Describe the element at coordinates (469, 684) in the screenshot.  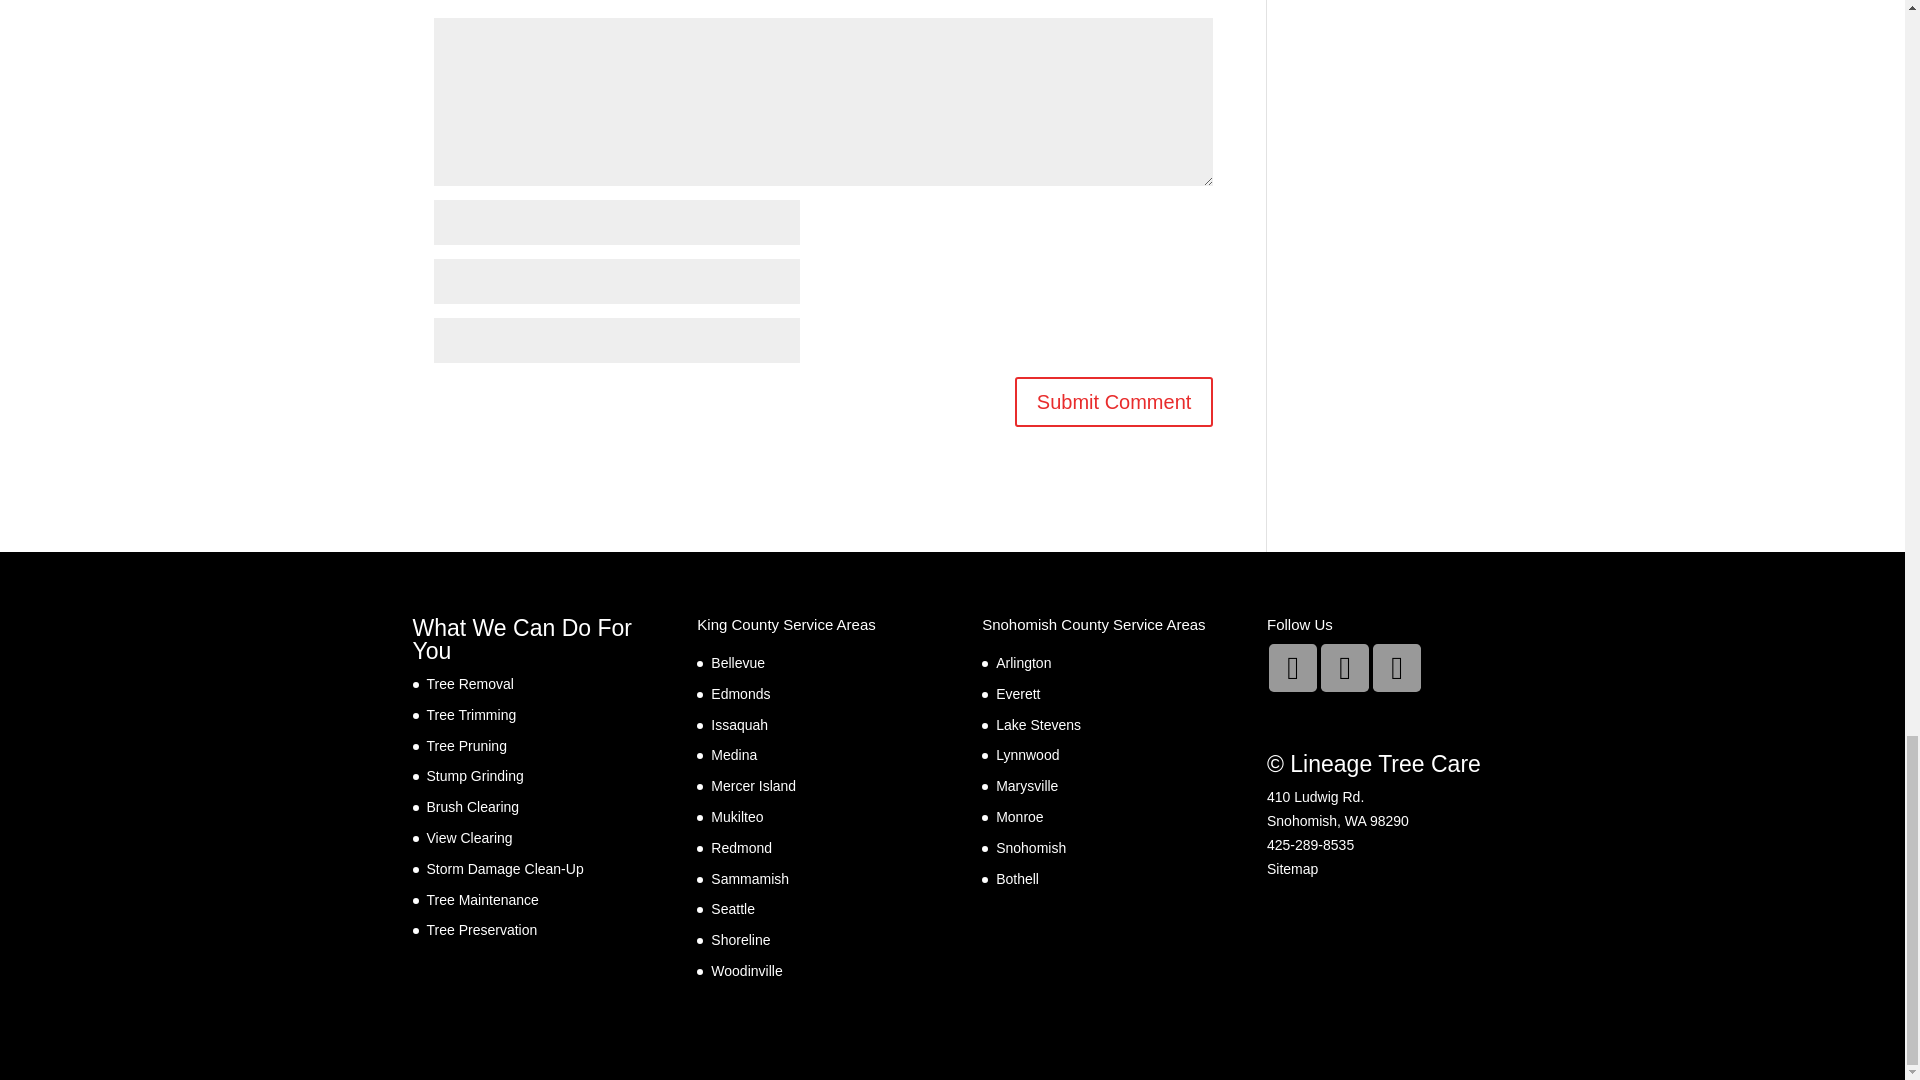
I see `Tree Removal` at that location.